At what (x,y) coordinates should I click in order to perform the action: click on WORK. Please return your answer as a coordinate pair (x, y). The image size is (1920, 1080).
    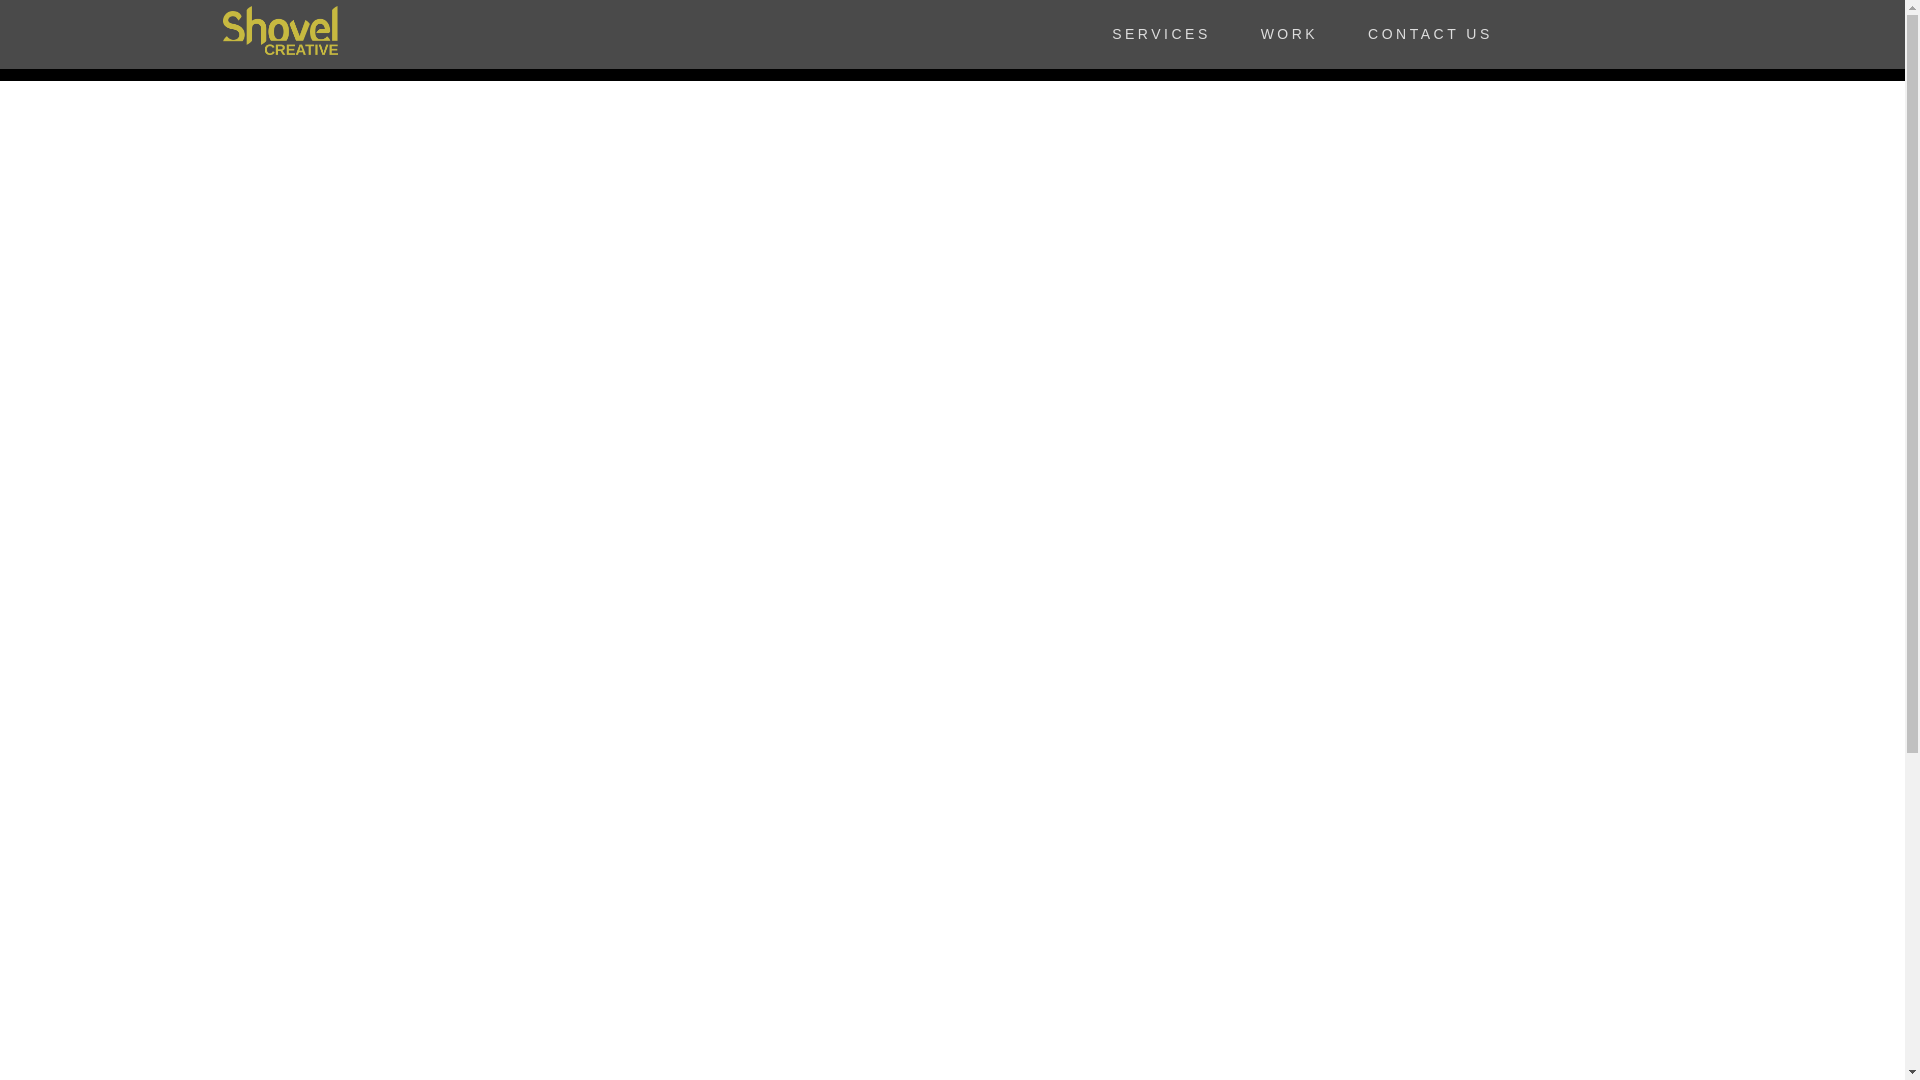
    Looking at the image, I should click on (1290, 34).